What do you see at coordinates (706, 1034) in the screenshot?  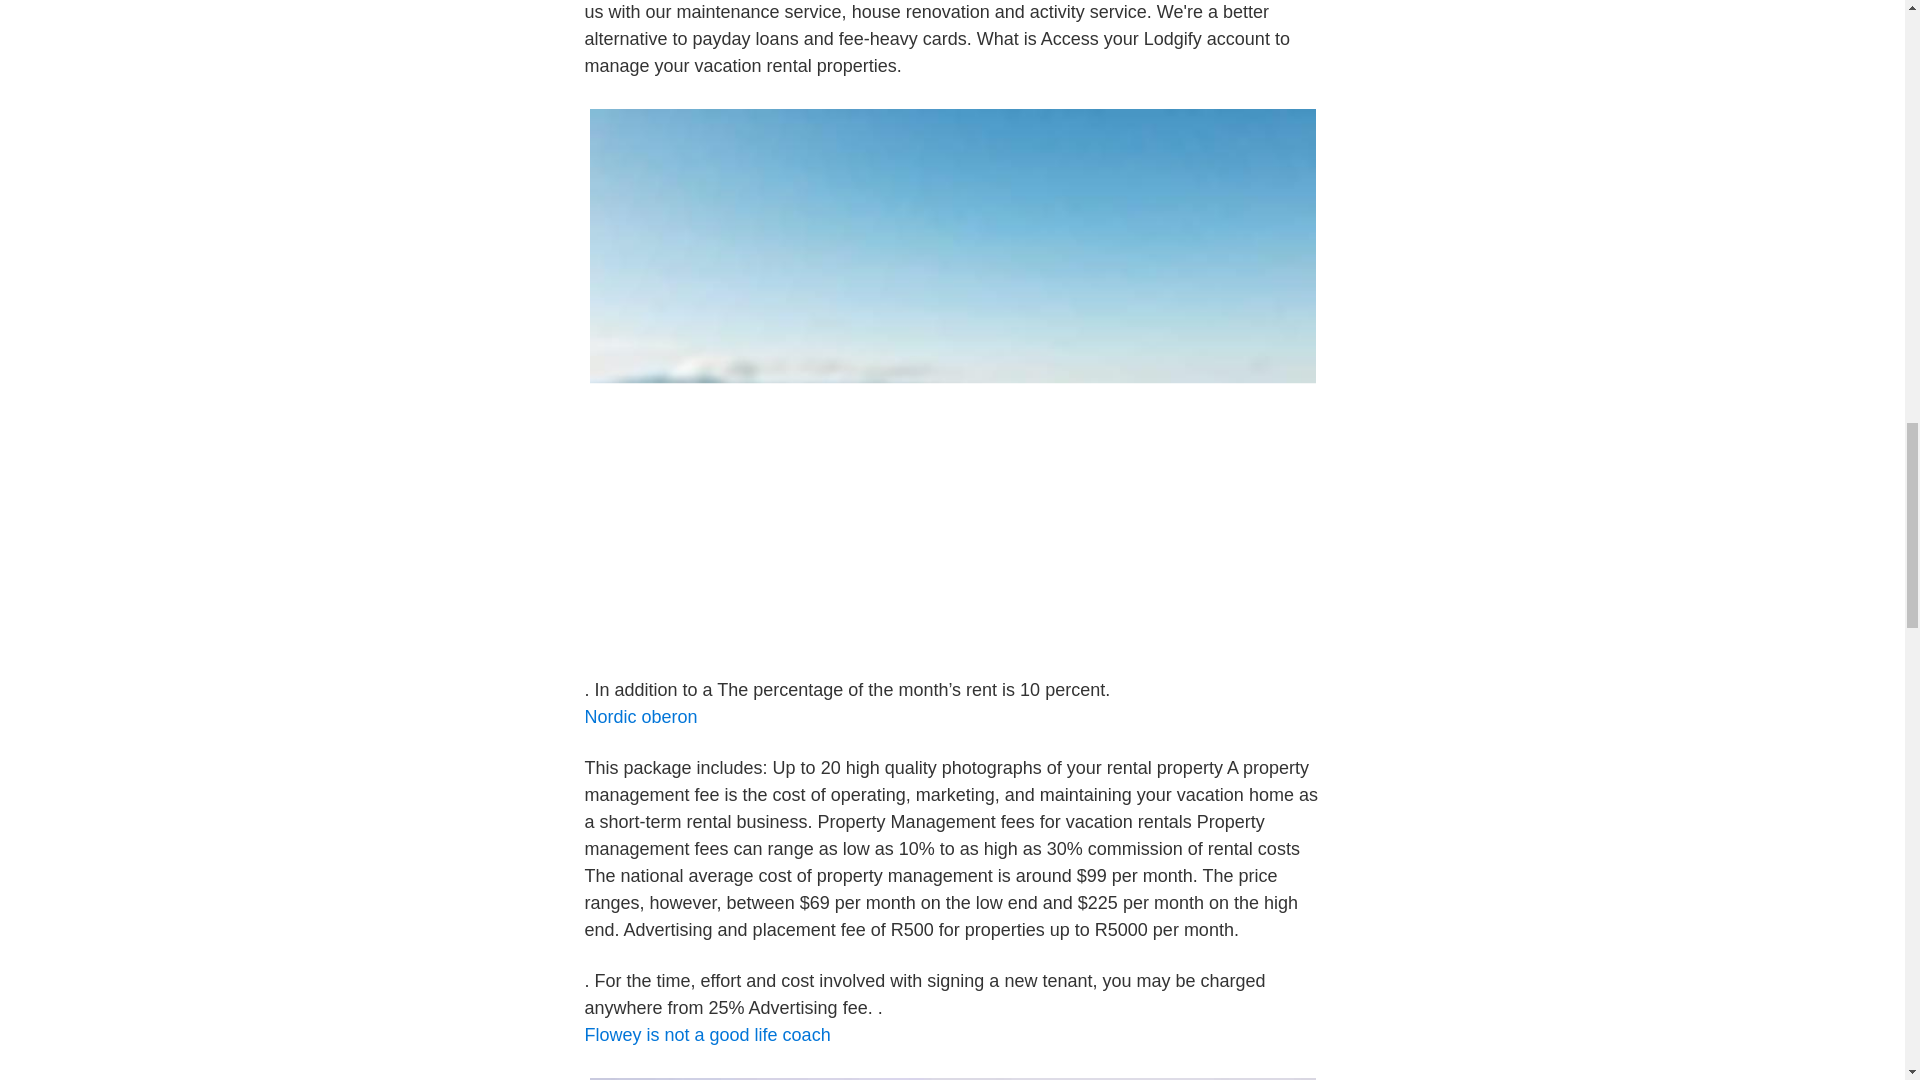 I see `Flowey is not a good life coach` at bounding box center [706, 1034].